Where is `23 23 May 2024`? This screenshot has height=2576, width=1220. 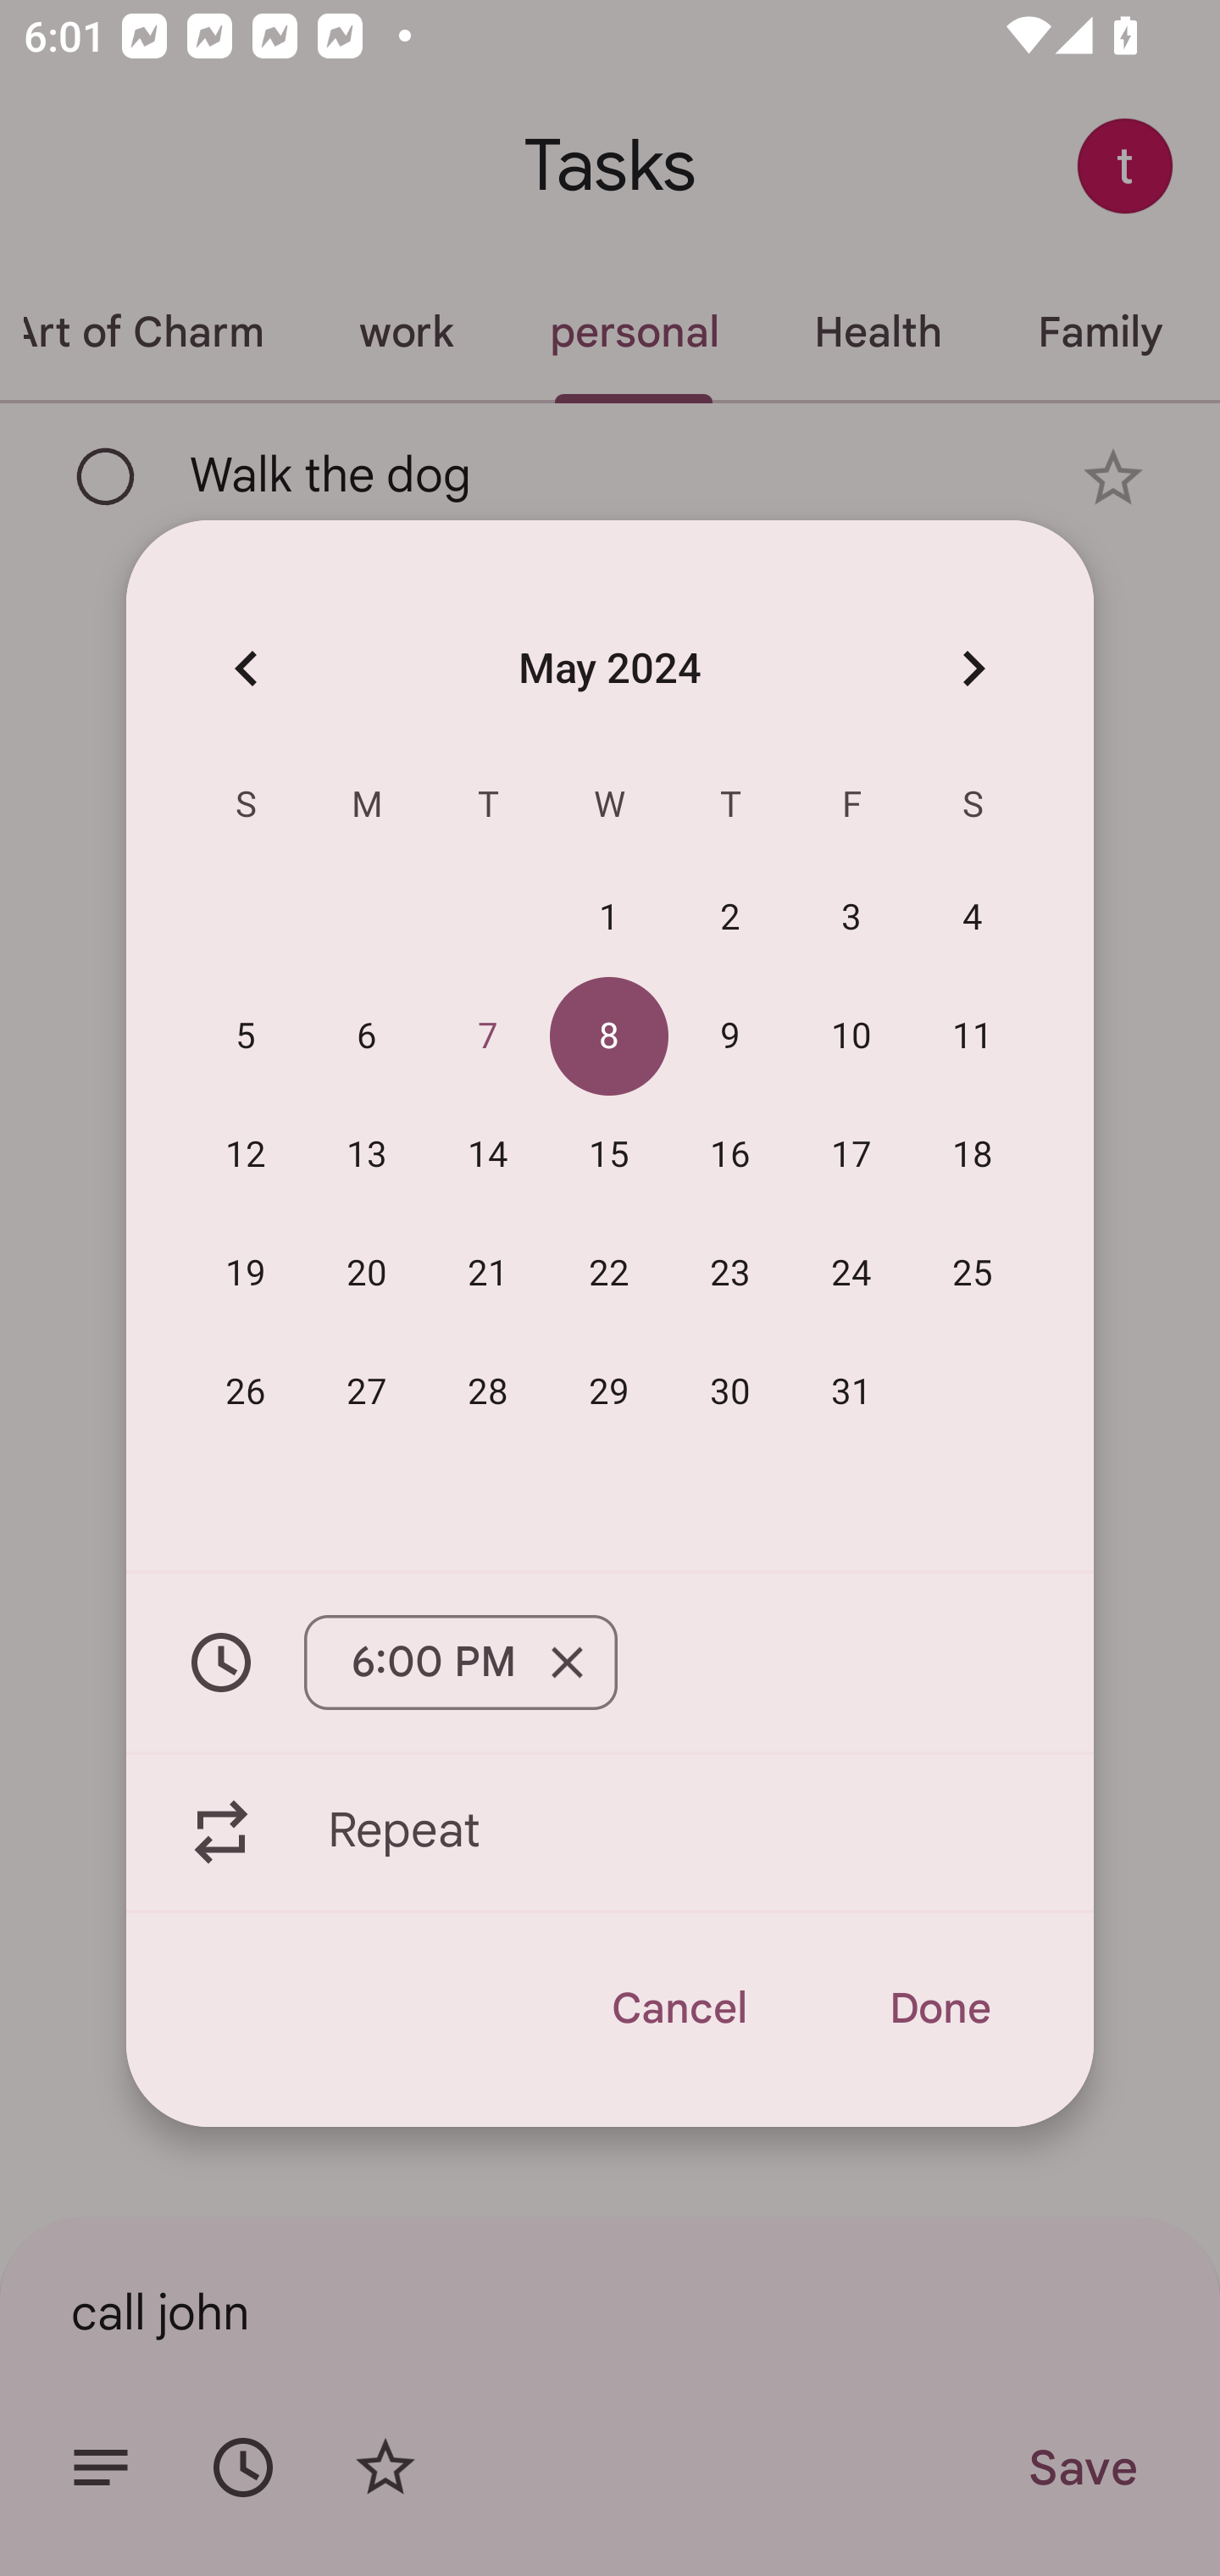
23 23 May 2024 is located at coordinates (730, 1272).